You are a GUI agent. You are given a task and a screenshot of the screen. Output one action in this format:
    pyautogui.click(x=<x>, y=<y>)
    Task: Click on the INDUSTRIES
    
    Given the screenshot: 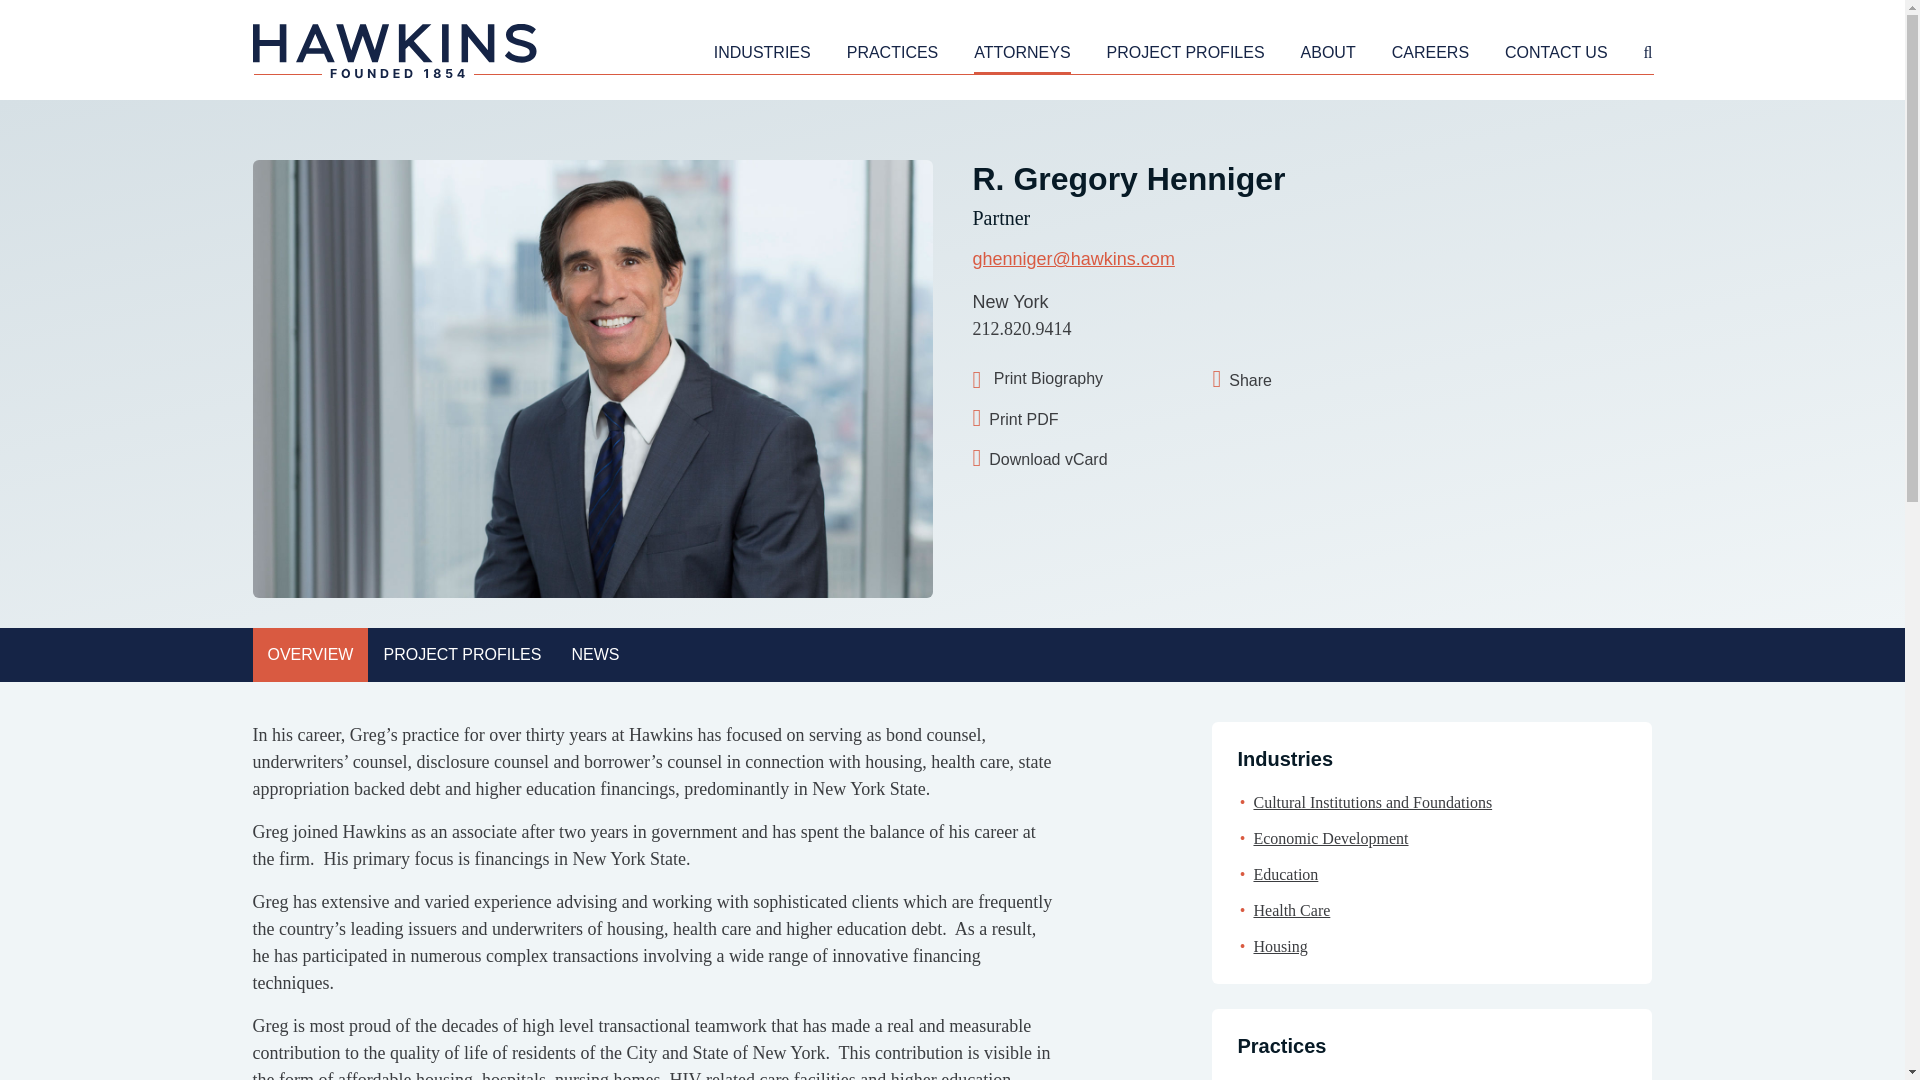 What is the action you would take?
    pyautogui.click(x=762, y=56)
    